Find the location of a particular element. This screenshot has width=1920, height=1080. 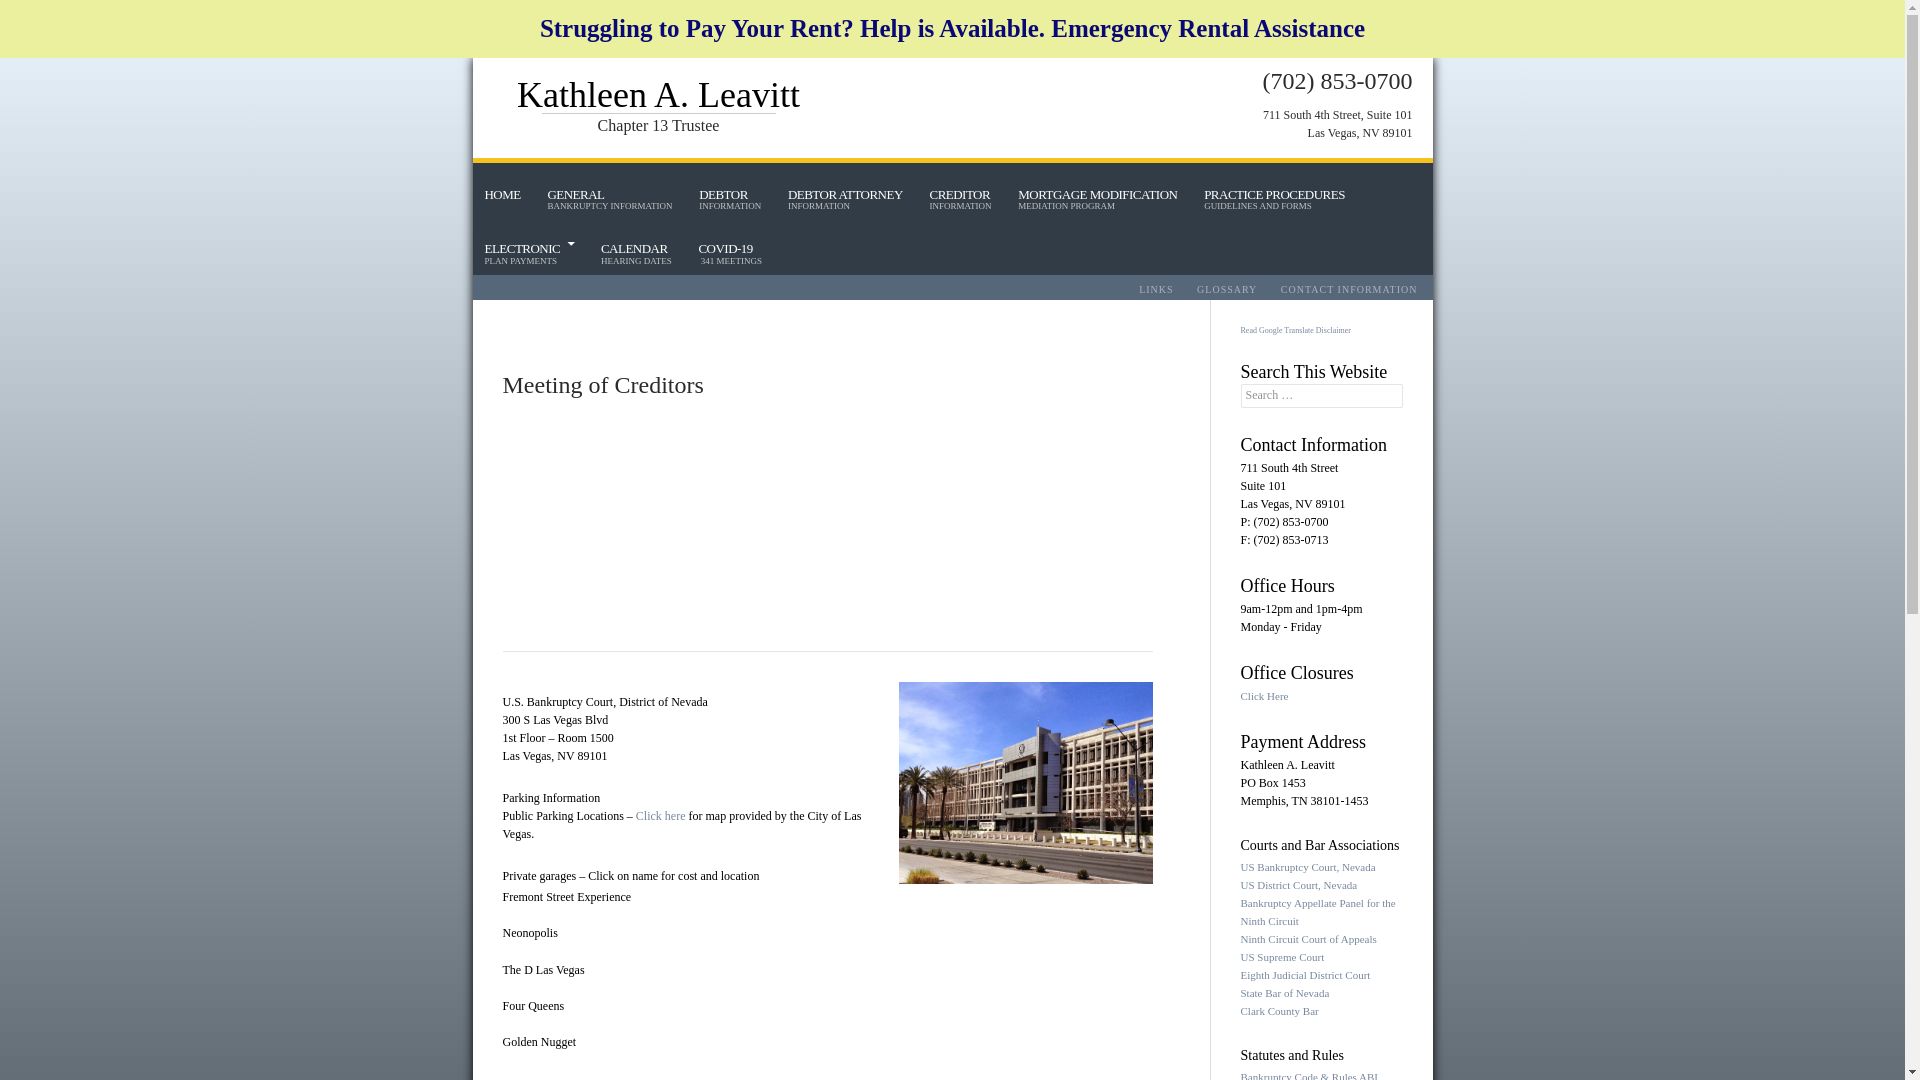

Eighth Judicial District Court is located at coordinates (536, 184).